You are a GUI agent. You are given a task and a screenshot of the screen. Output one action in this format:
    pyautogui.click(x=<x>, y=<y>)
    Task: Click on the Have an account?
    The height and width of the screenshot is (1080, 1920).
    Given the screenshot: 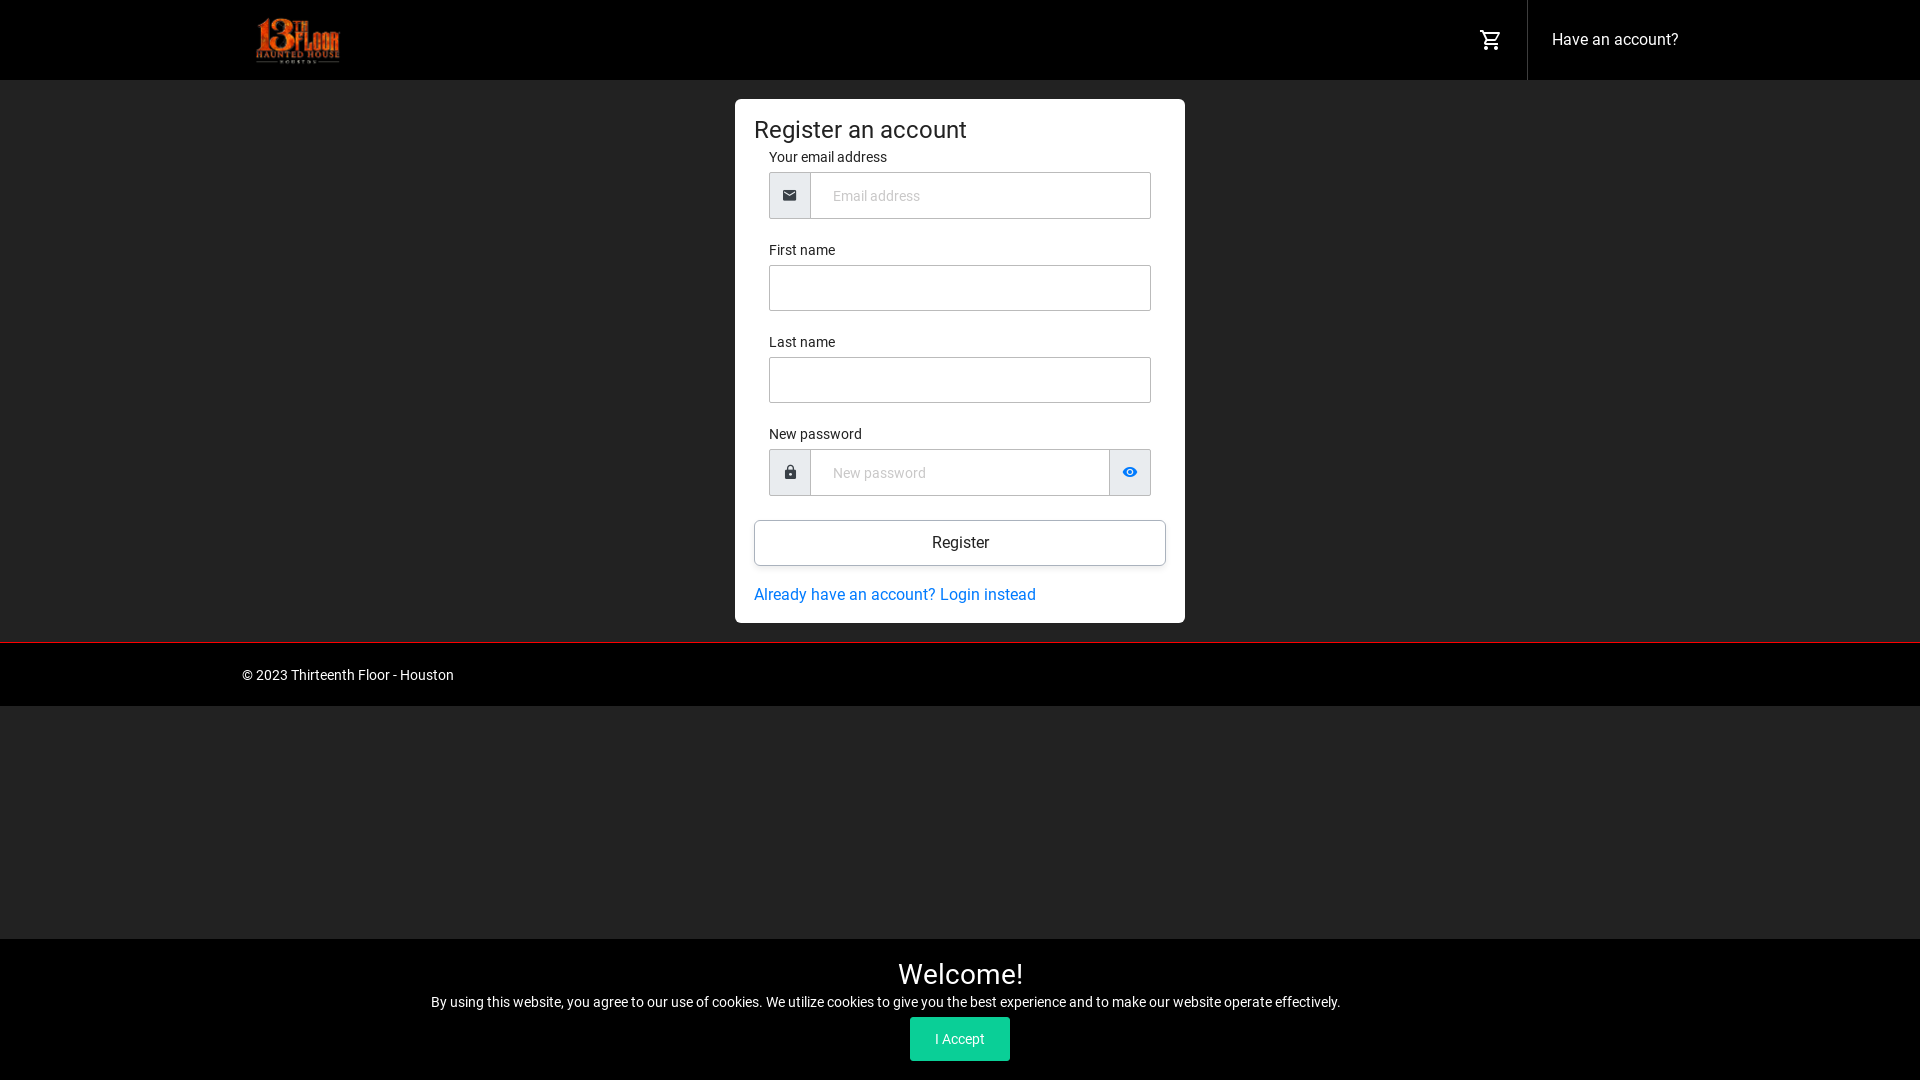 What is the action you would take?
    pyautogui.click(x=1612, y=40)
    